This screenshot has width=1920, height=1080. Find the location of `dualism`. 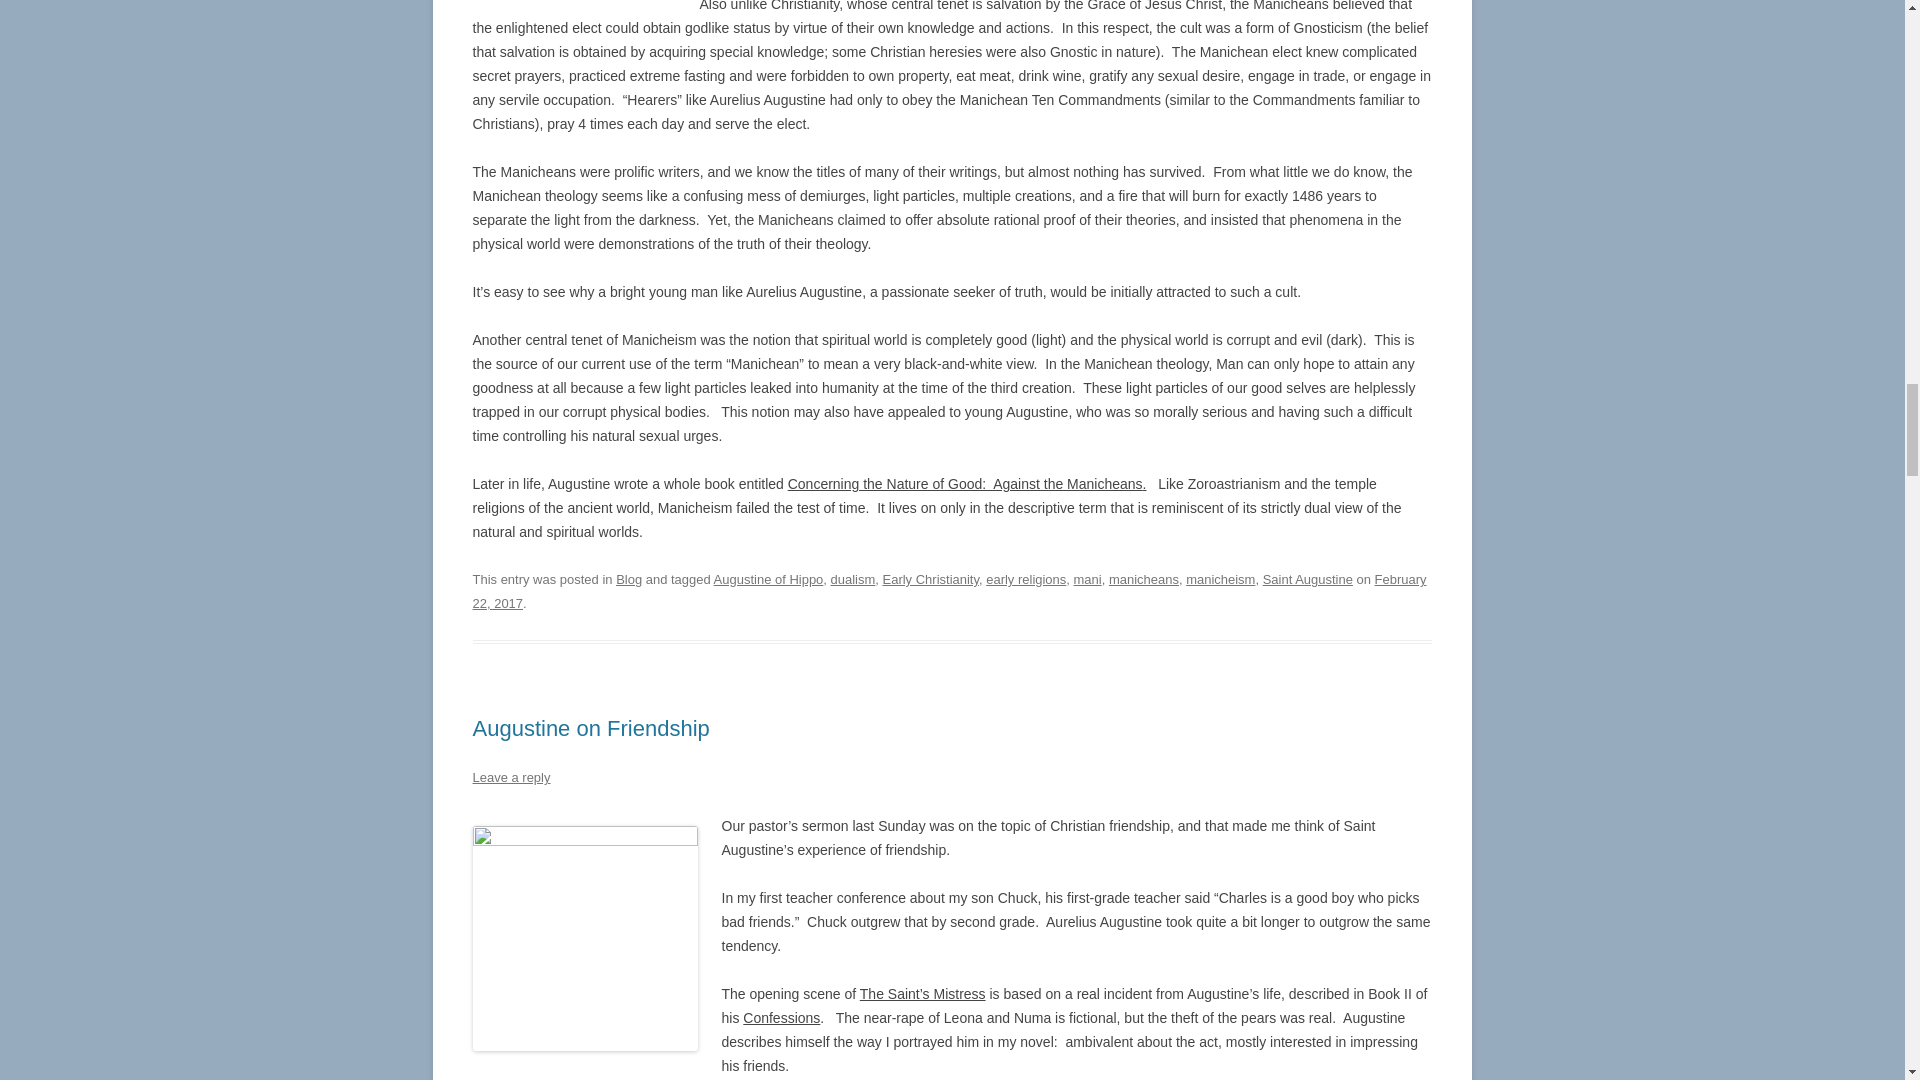

dualism is located at coordinates (853, 580).